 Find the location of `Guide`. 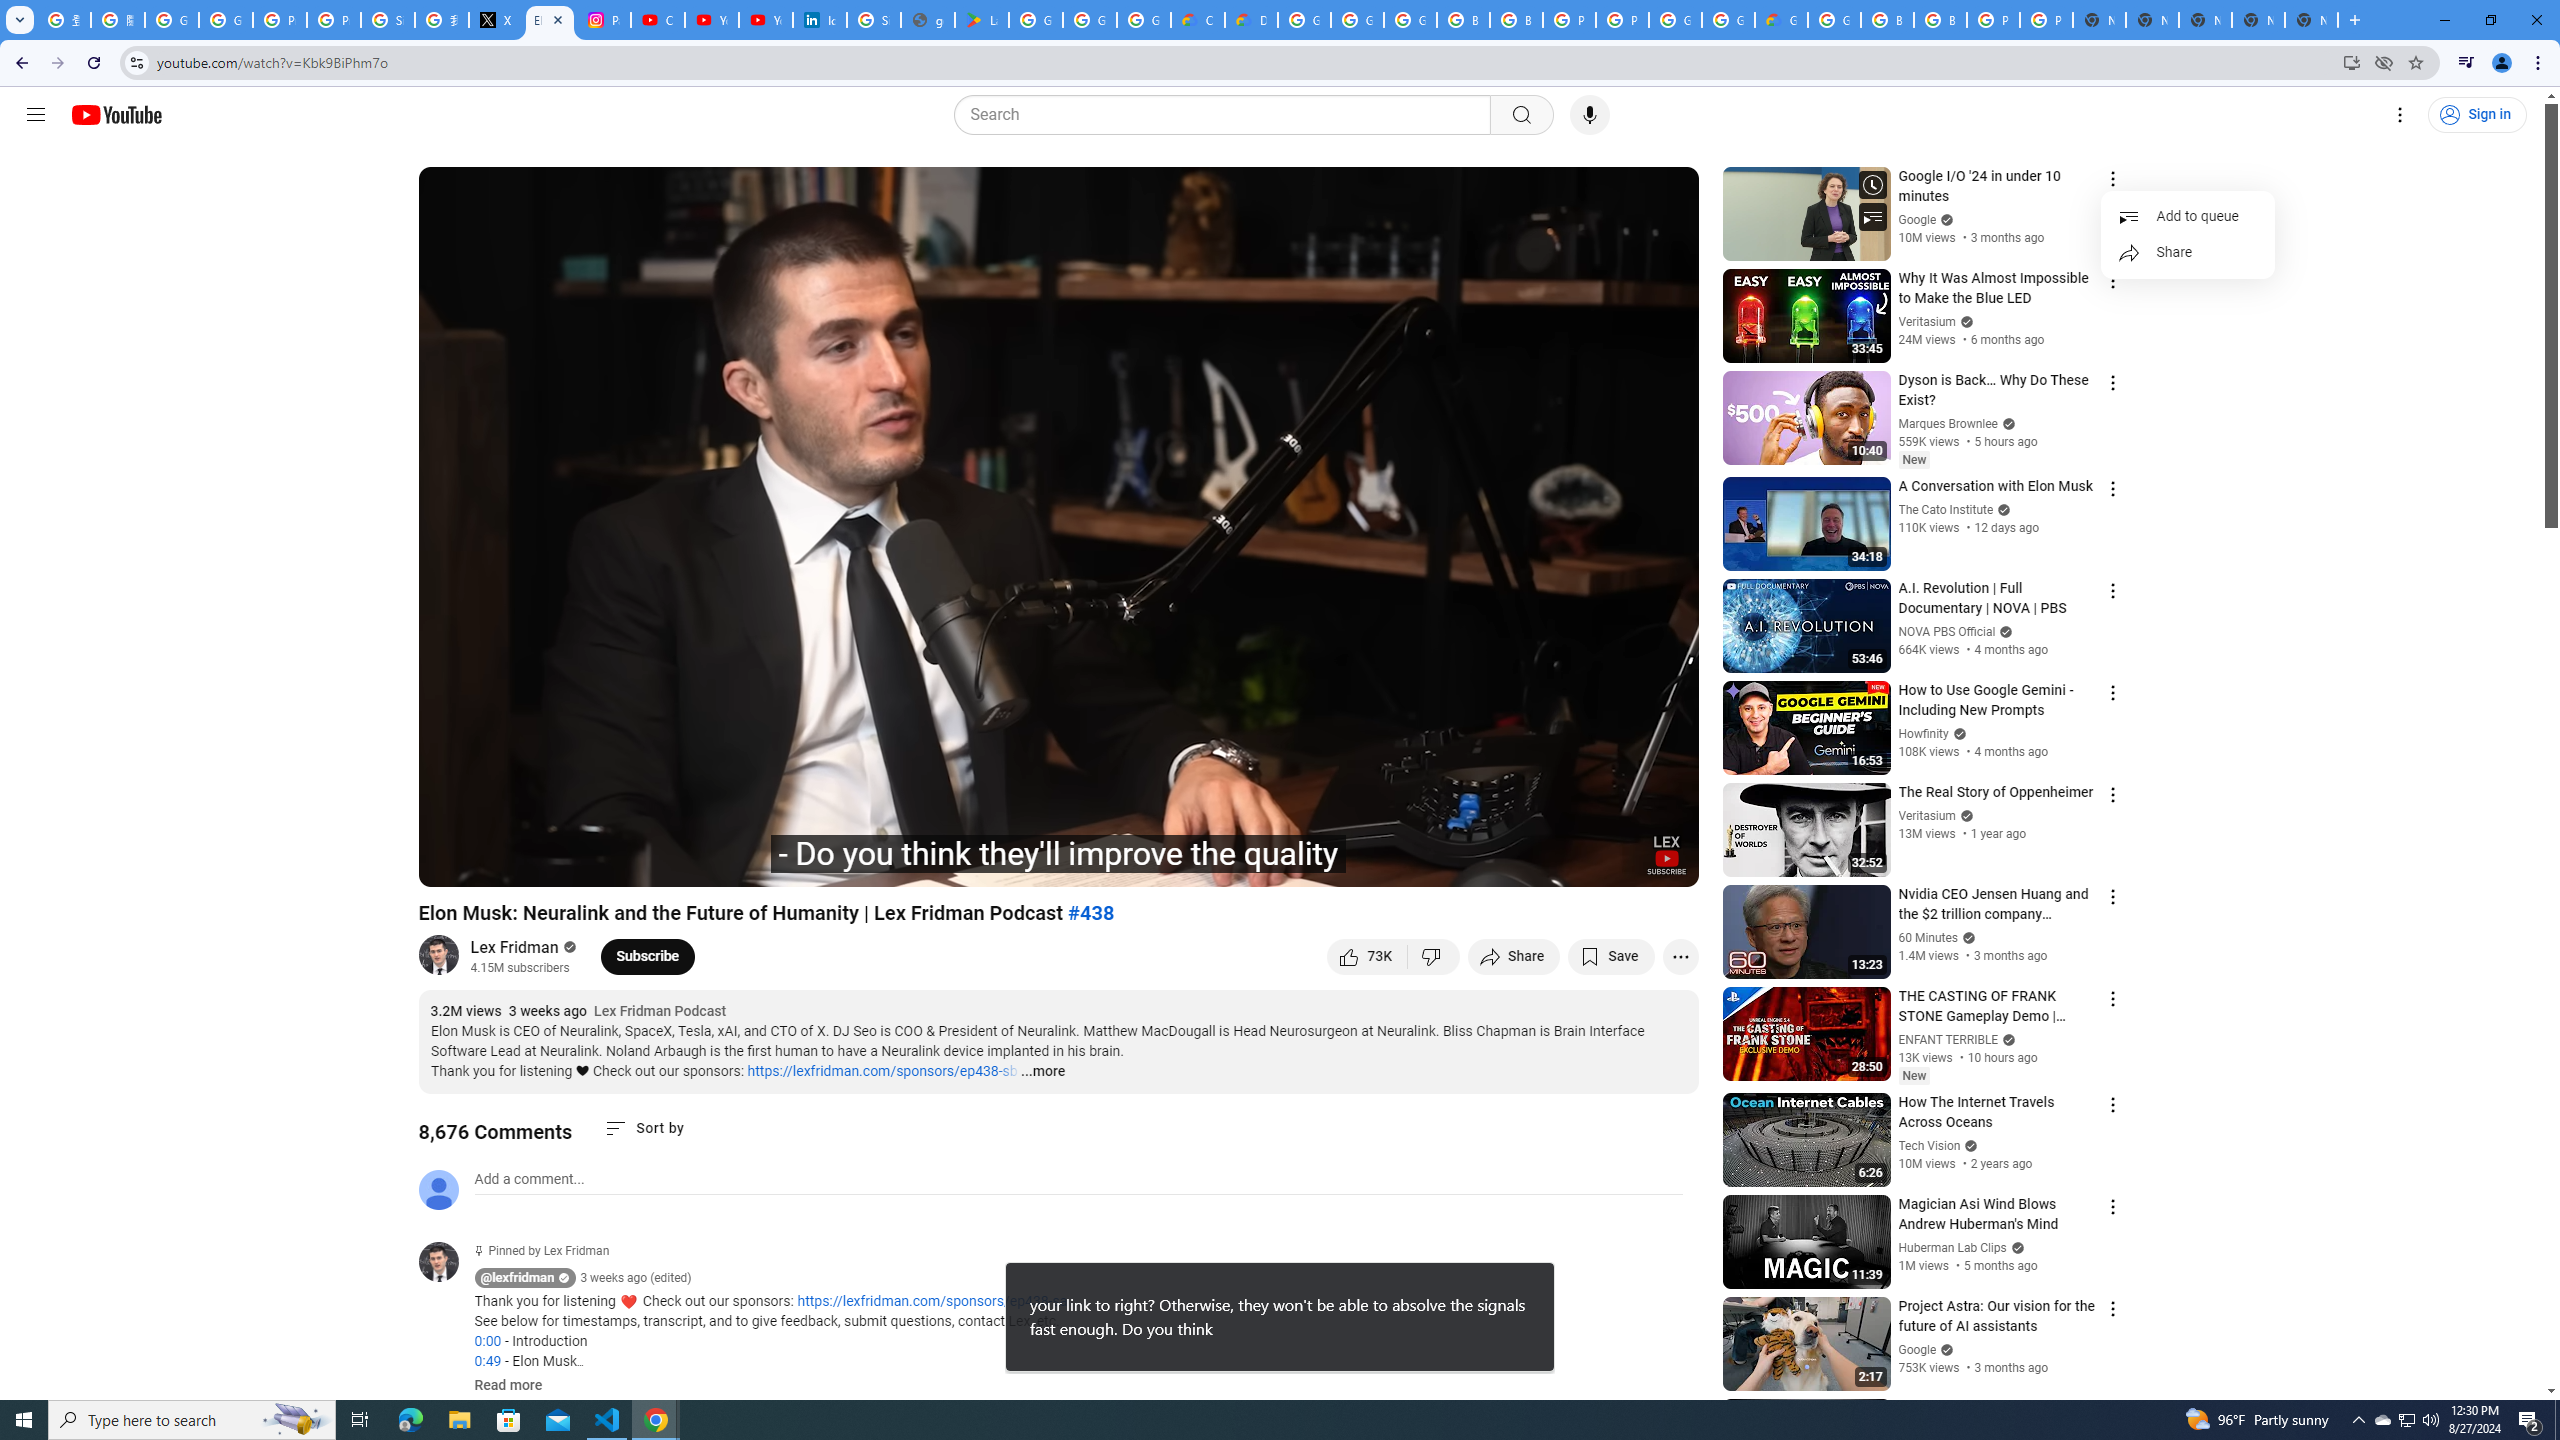

Guide is located at coordinates (36, 115).